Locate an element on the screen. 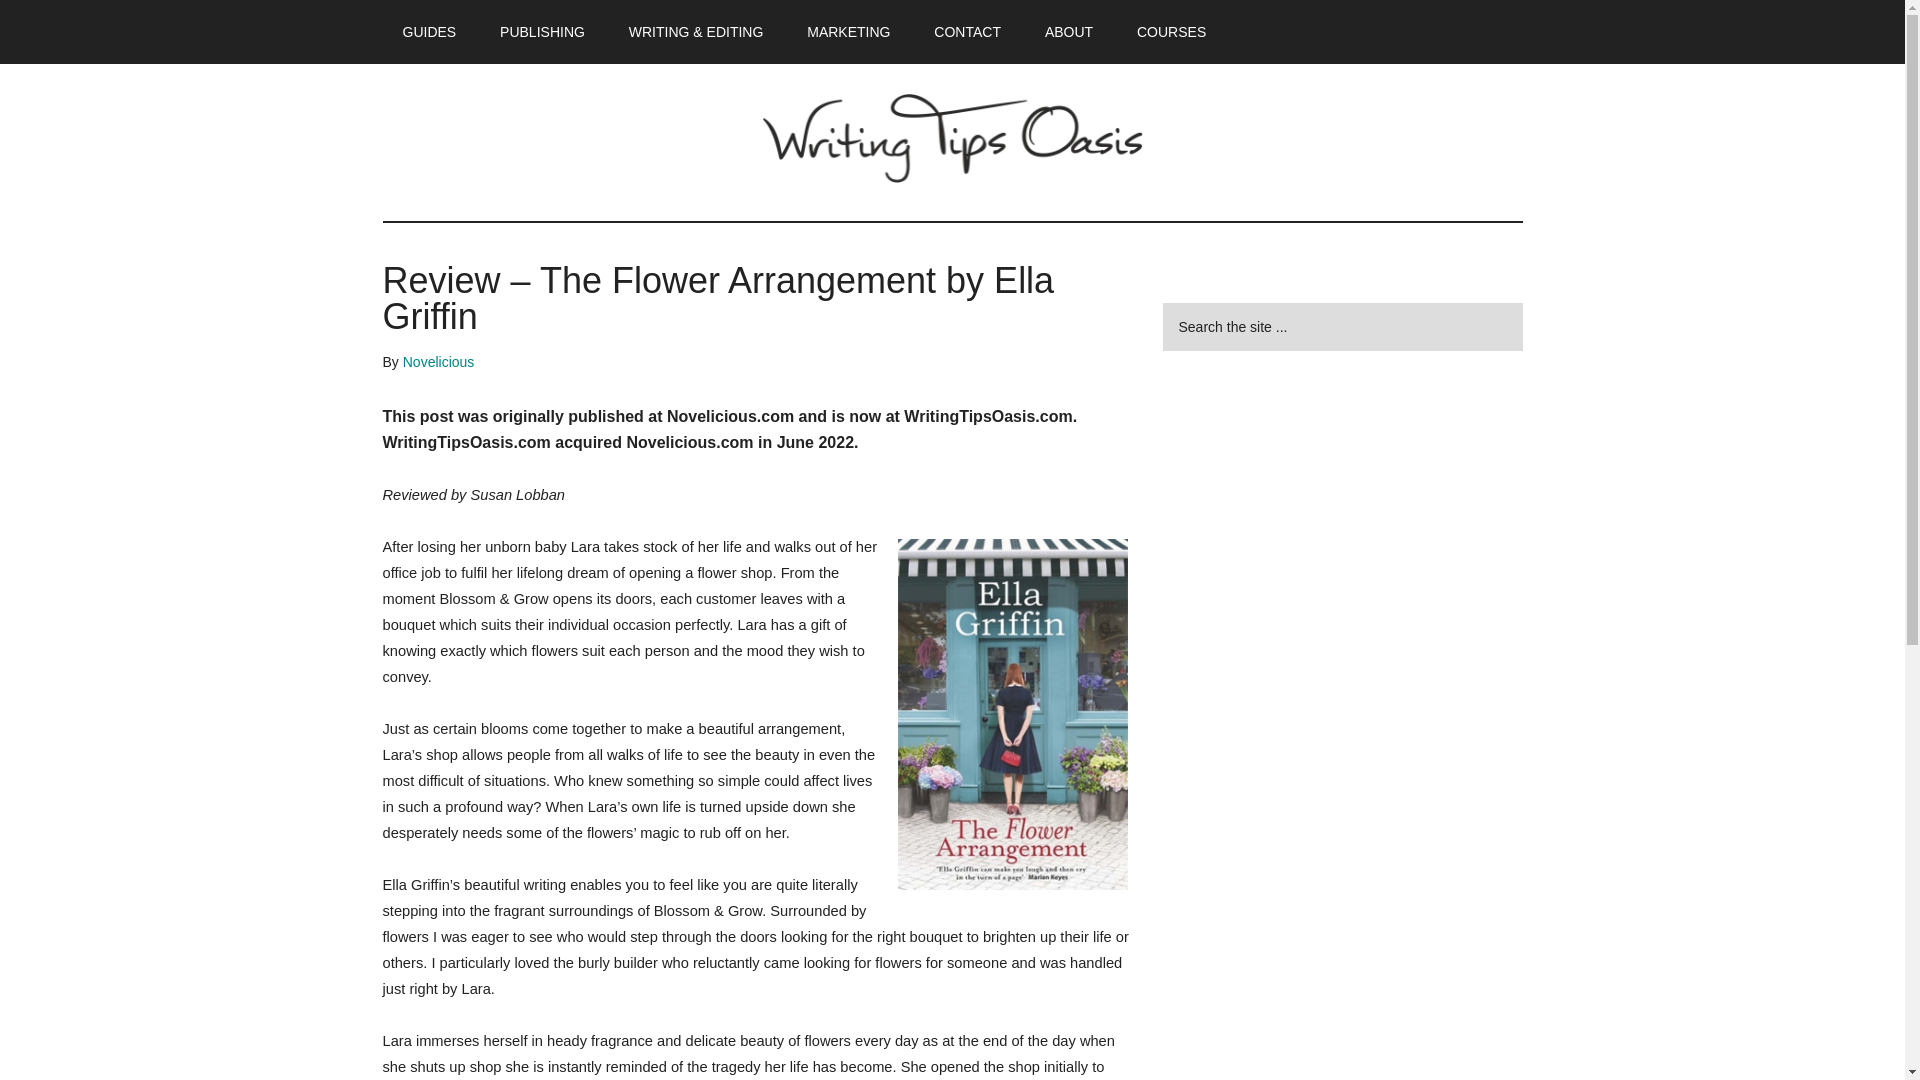  GUIDES is located at coordinates (429, 32).